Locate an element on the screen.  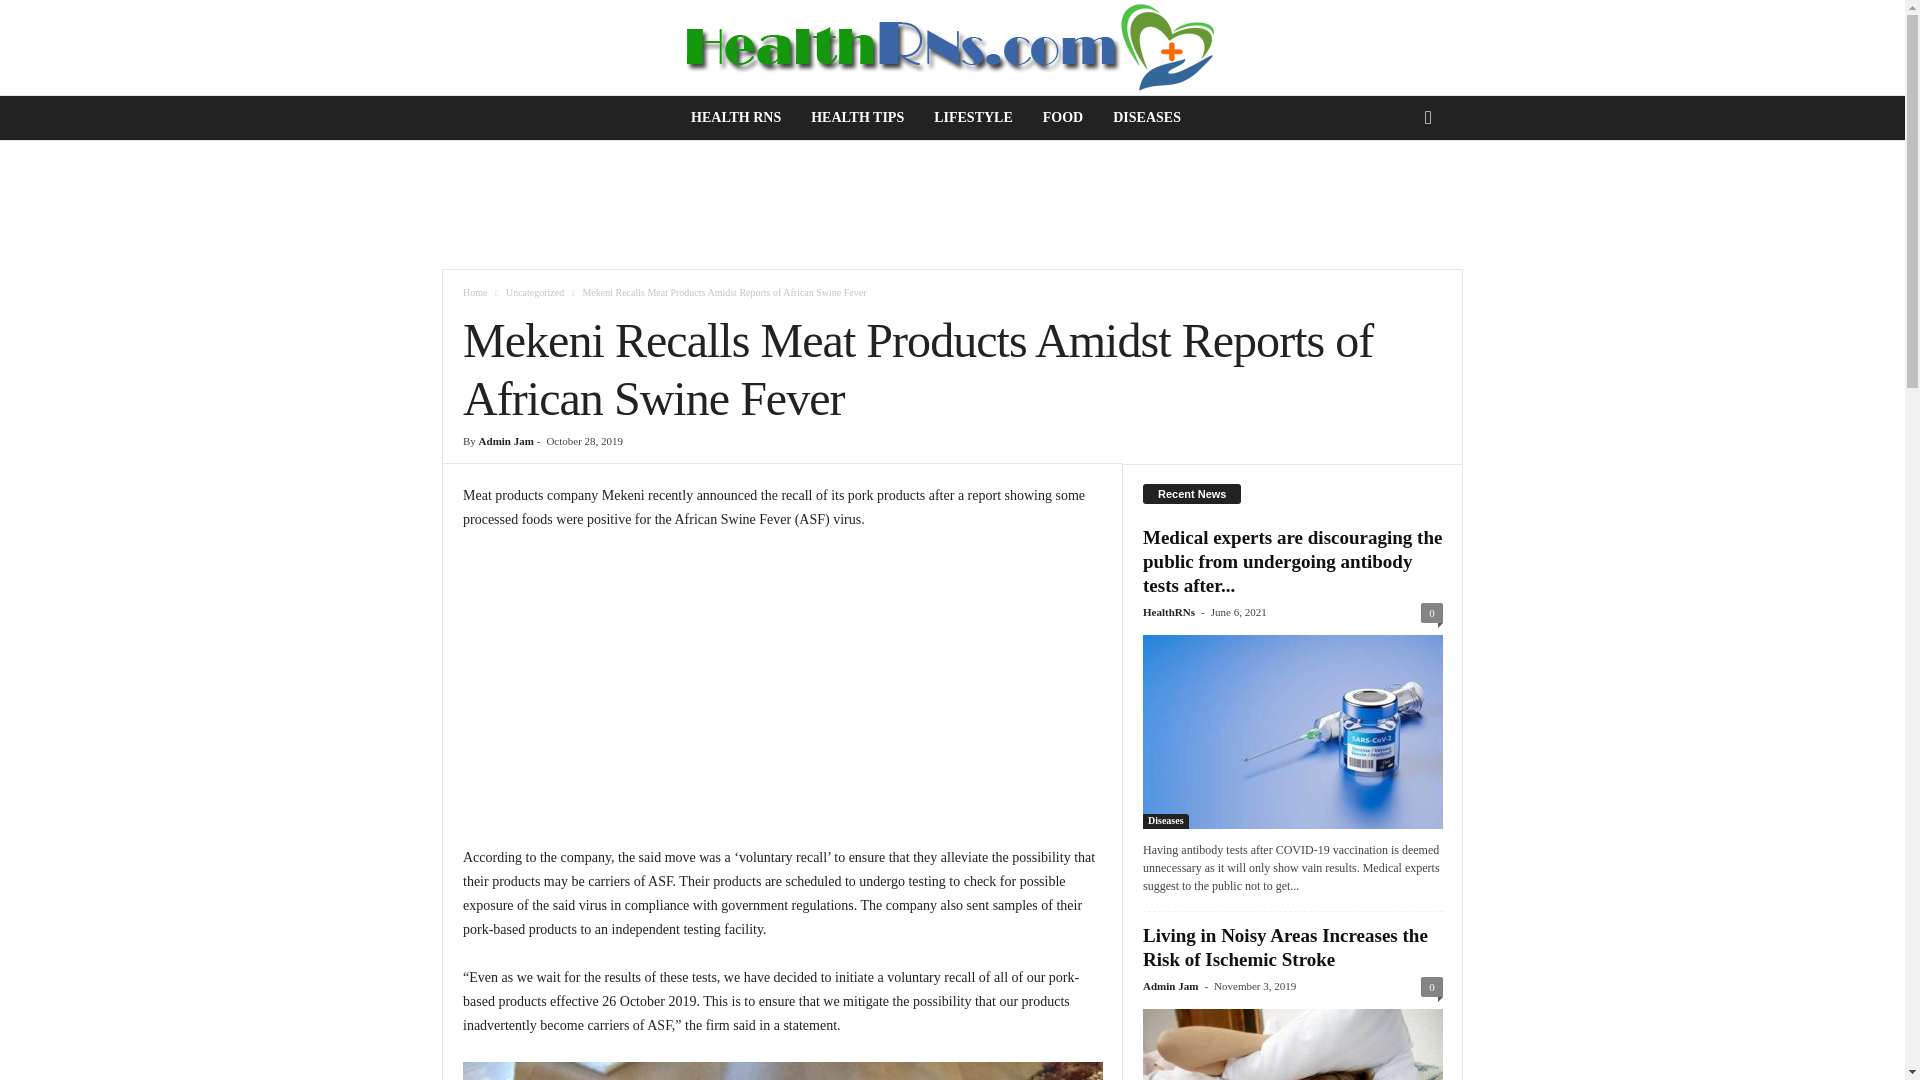
Health RNs is located at coordinates (952, 48).